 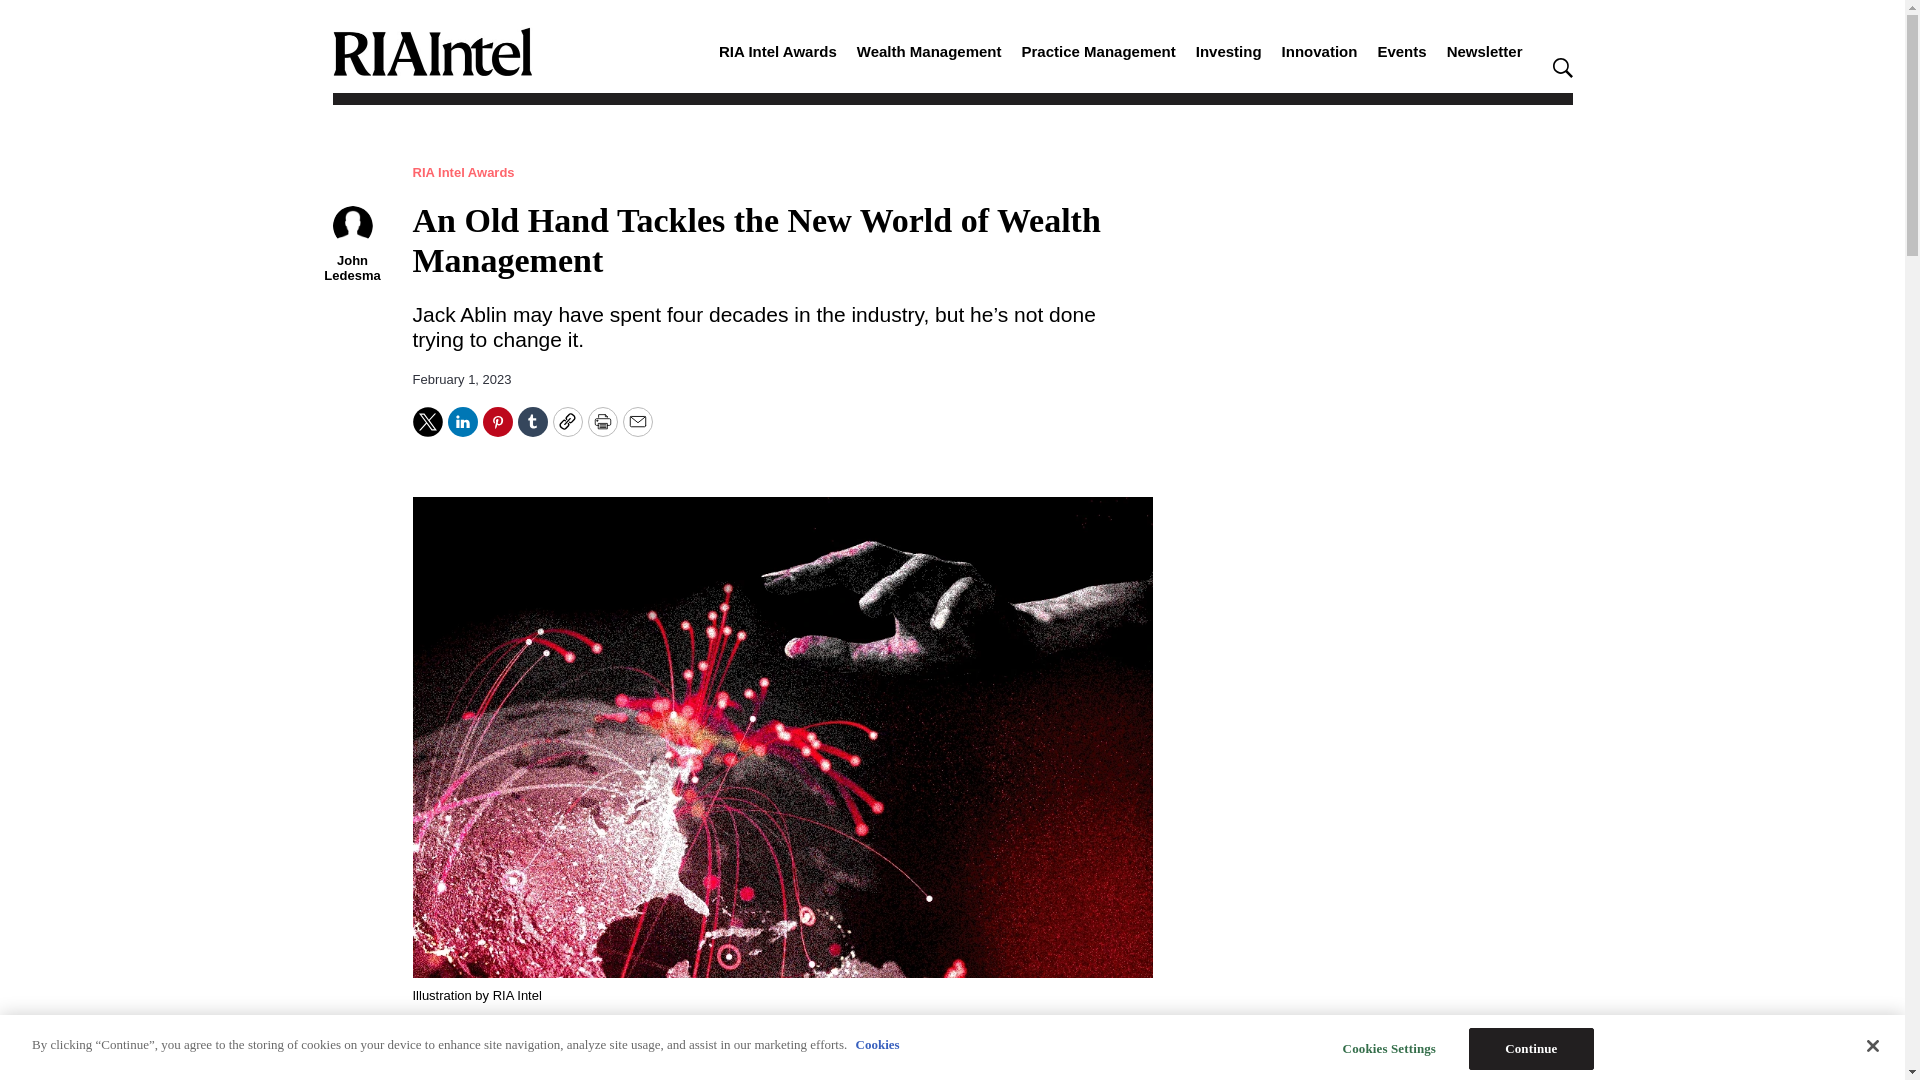 I want to click on Show Search, so click(x=1562, y=68).